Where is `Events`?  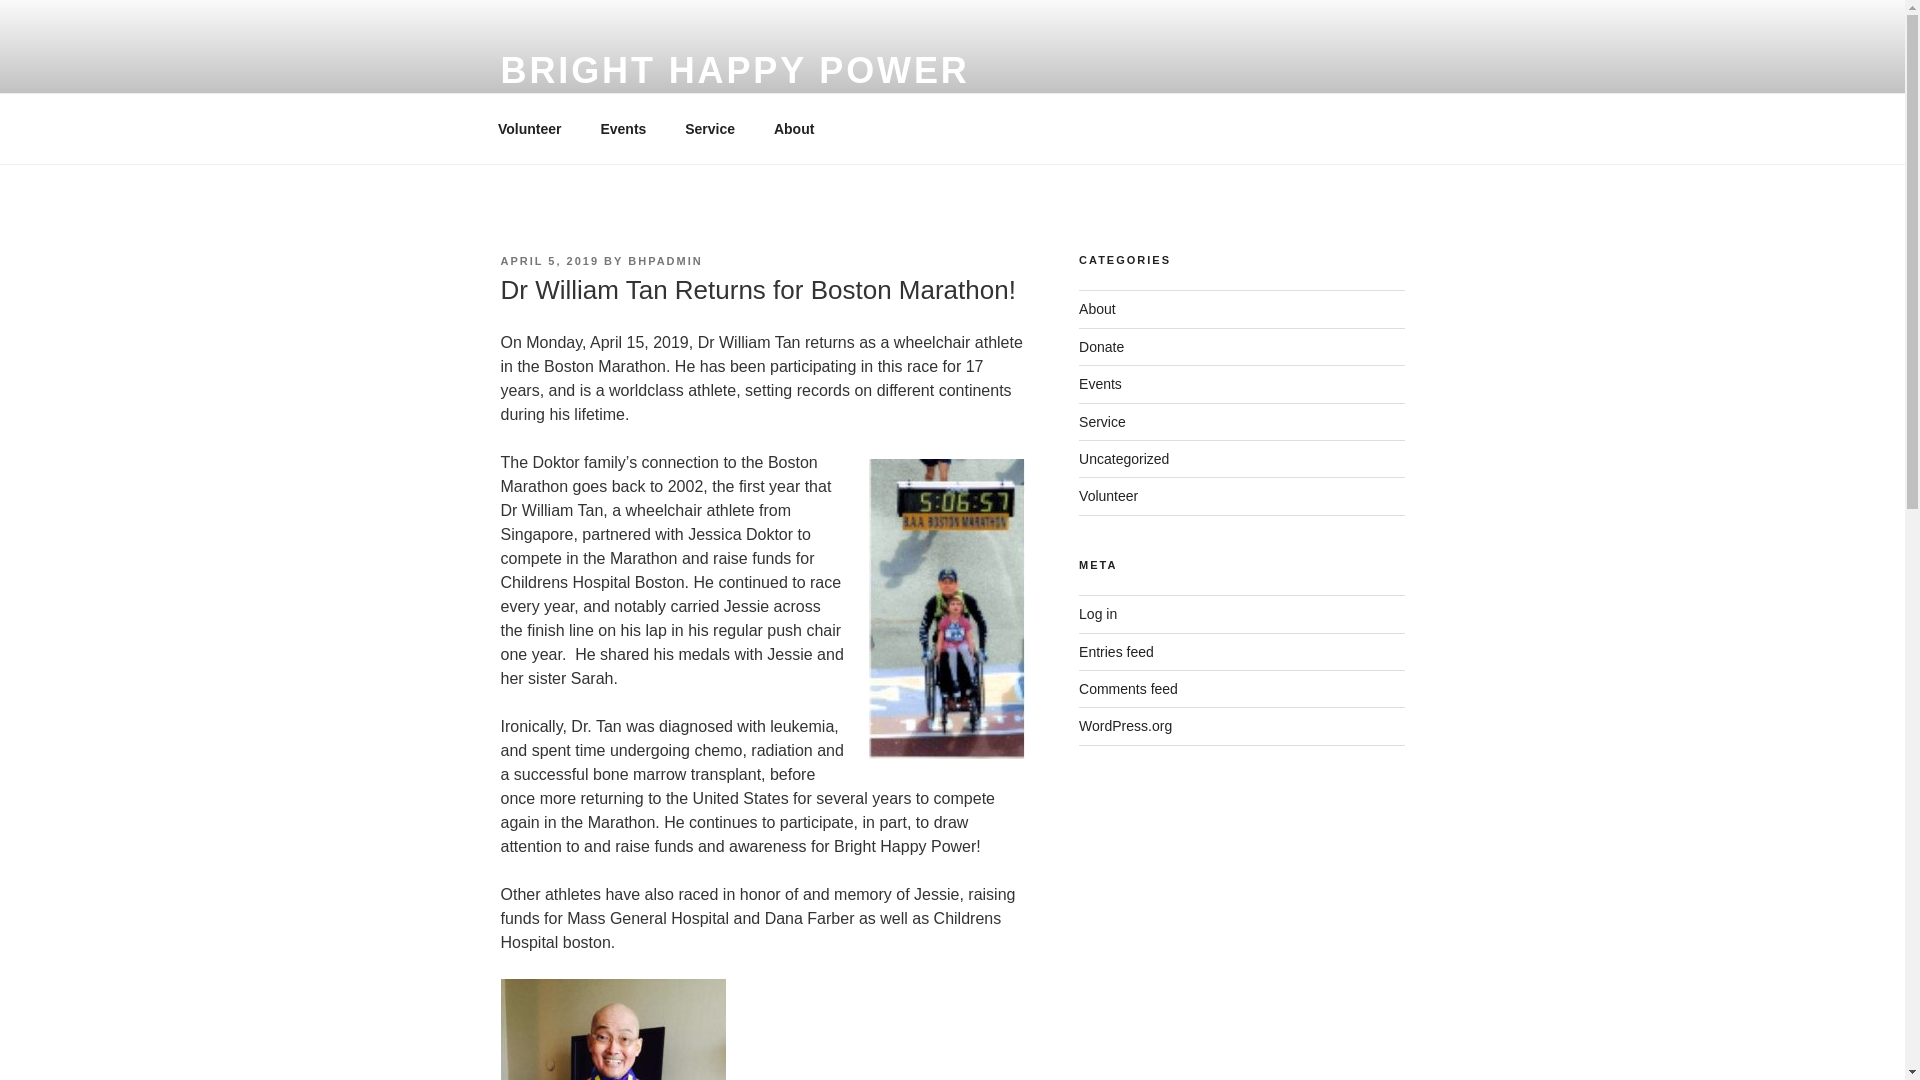
Events is located at coordinates (1100, 384).